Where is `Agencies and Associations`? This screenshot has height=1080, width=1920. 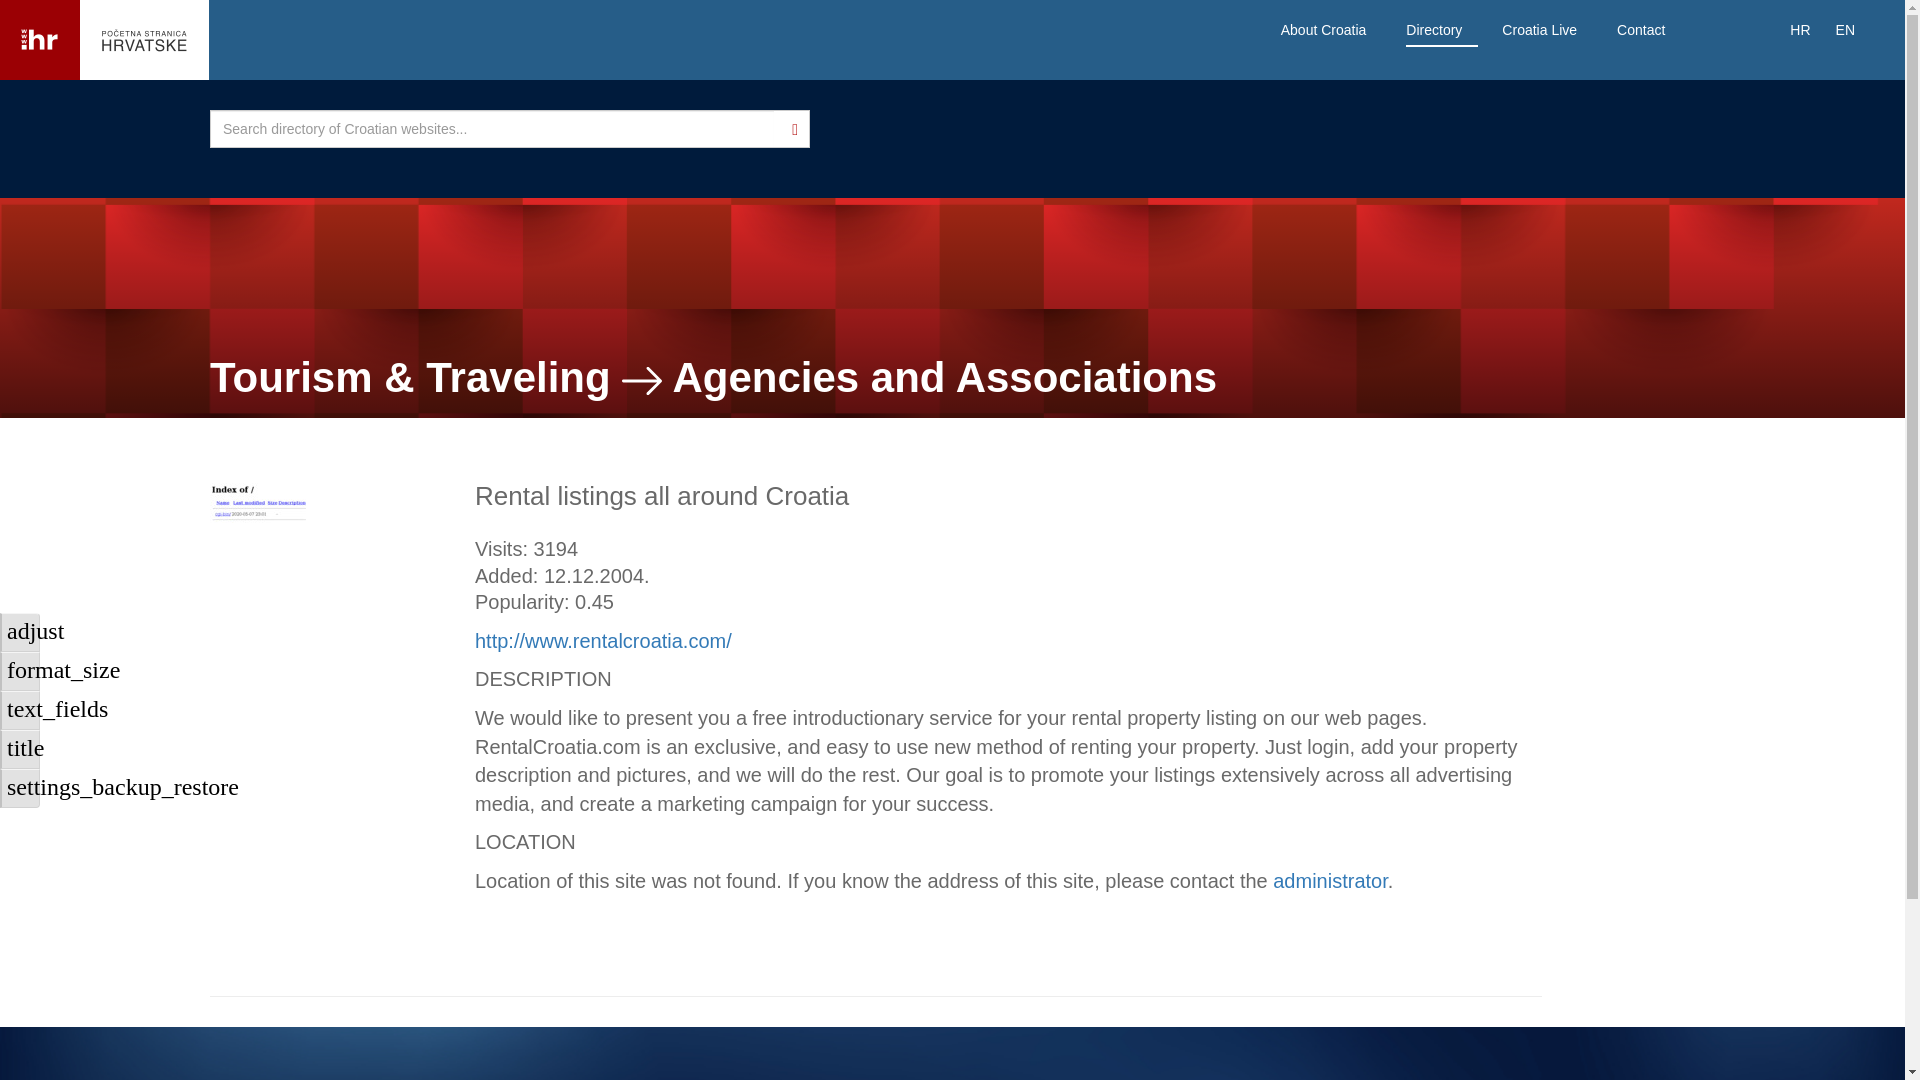
Agencies and Associations is located at coordinates (944, 377).